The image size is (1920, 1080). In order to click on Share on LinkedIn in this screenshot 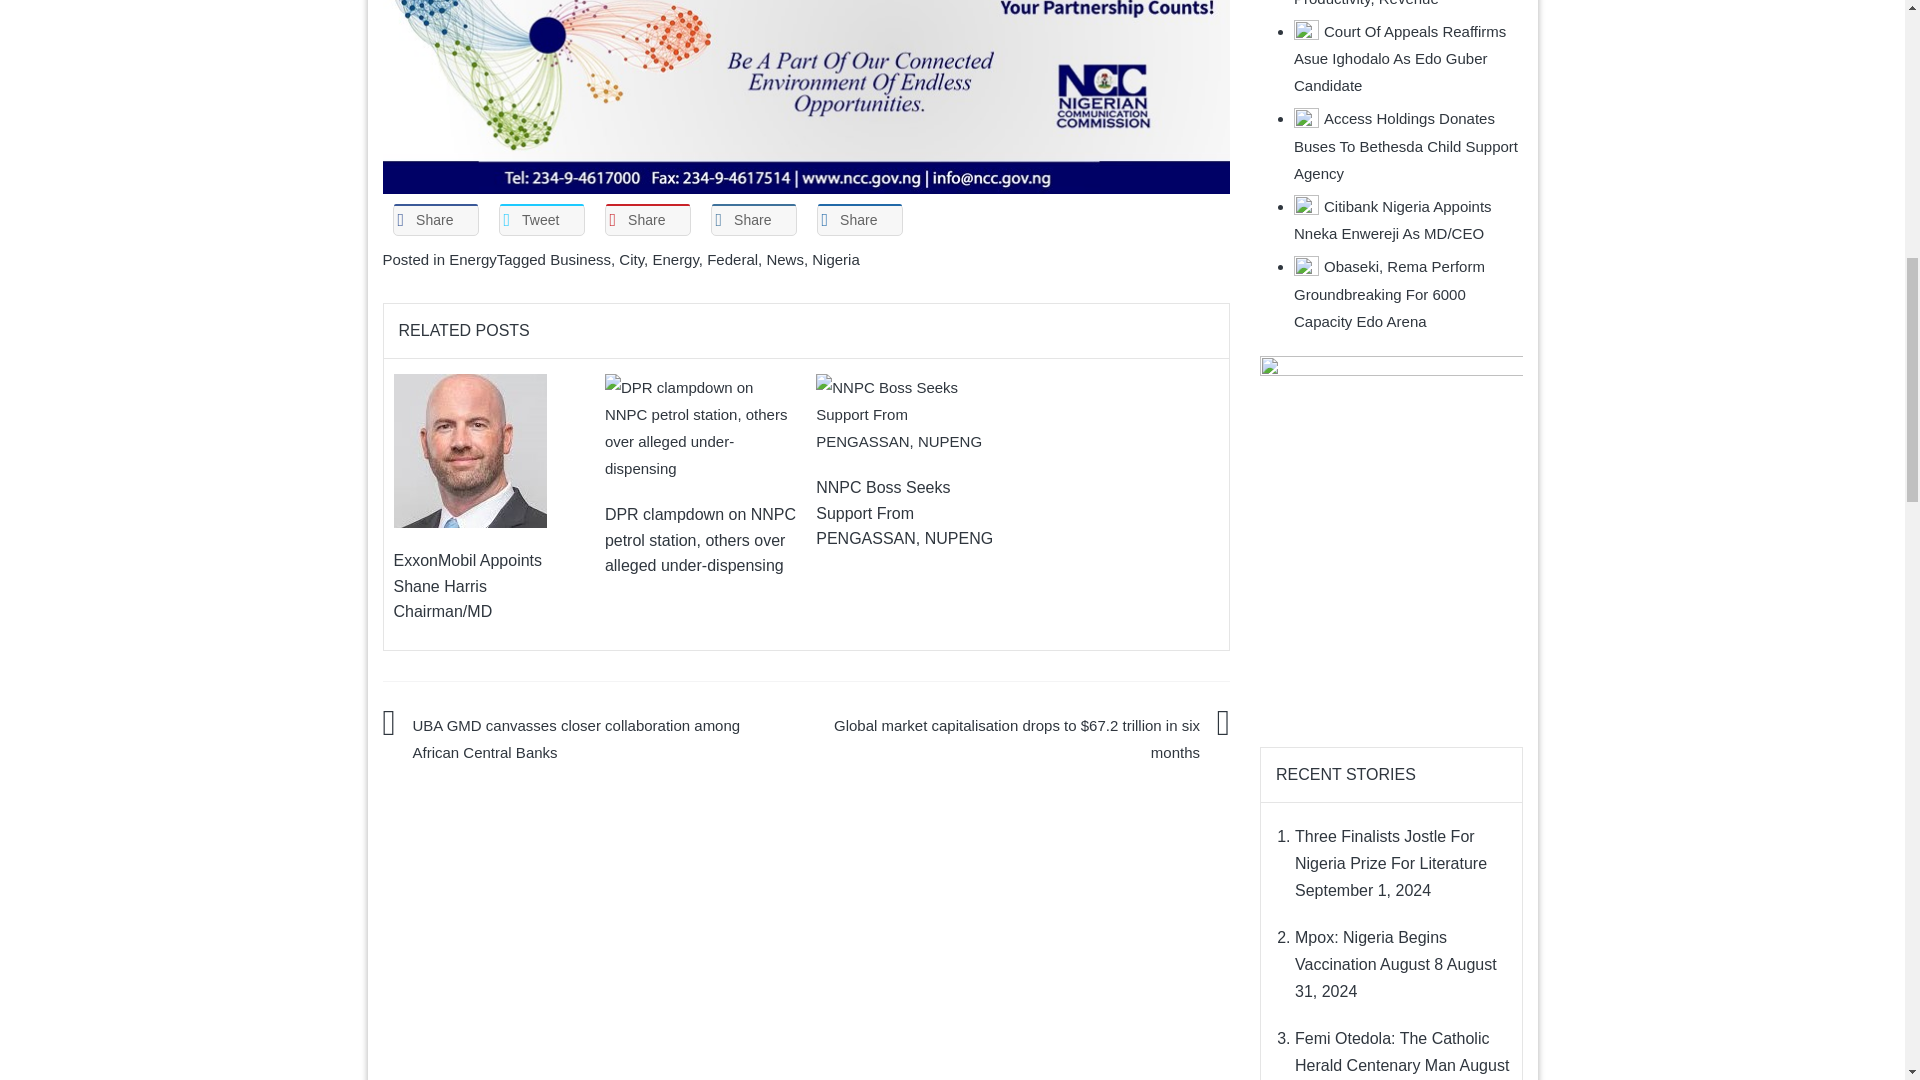, I will do `click(753, 220)`.